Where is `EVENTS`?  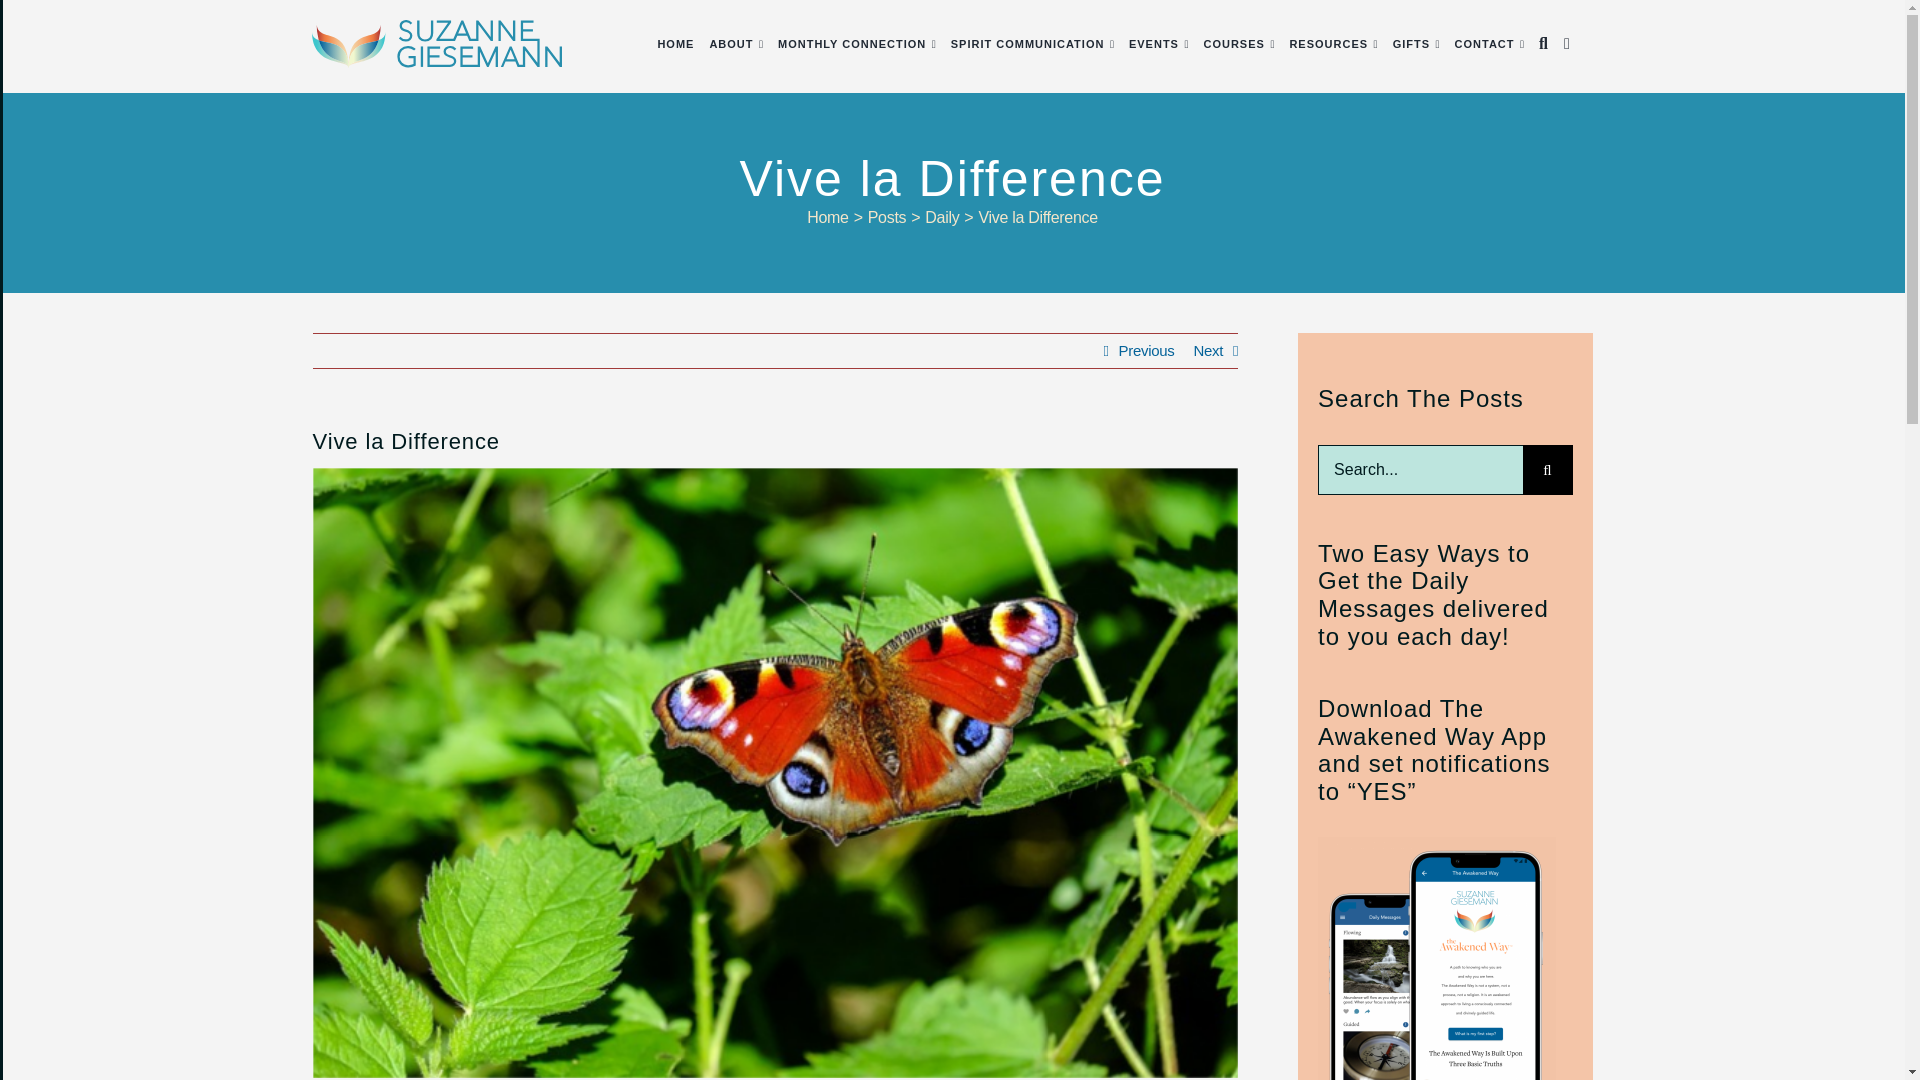 EVENTS is located at coordinates (1153, 44).